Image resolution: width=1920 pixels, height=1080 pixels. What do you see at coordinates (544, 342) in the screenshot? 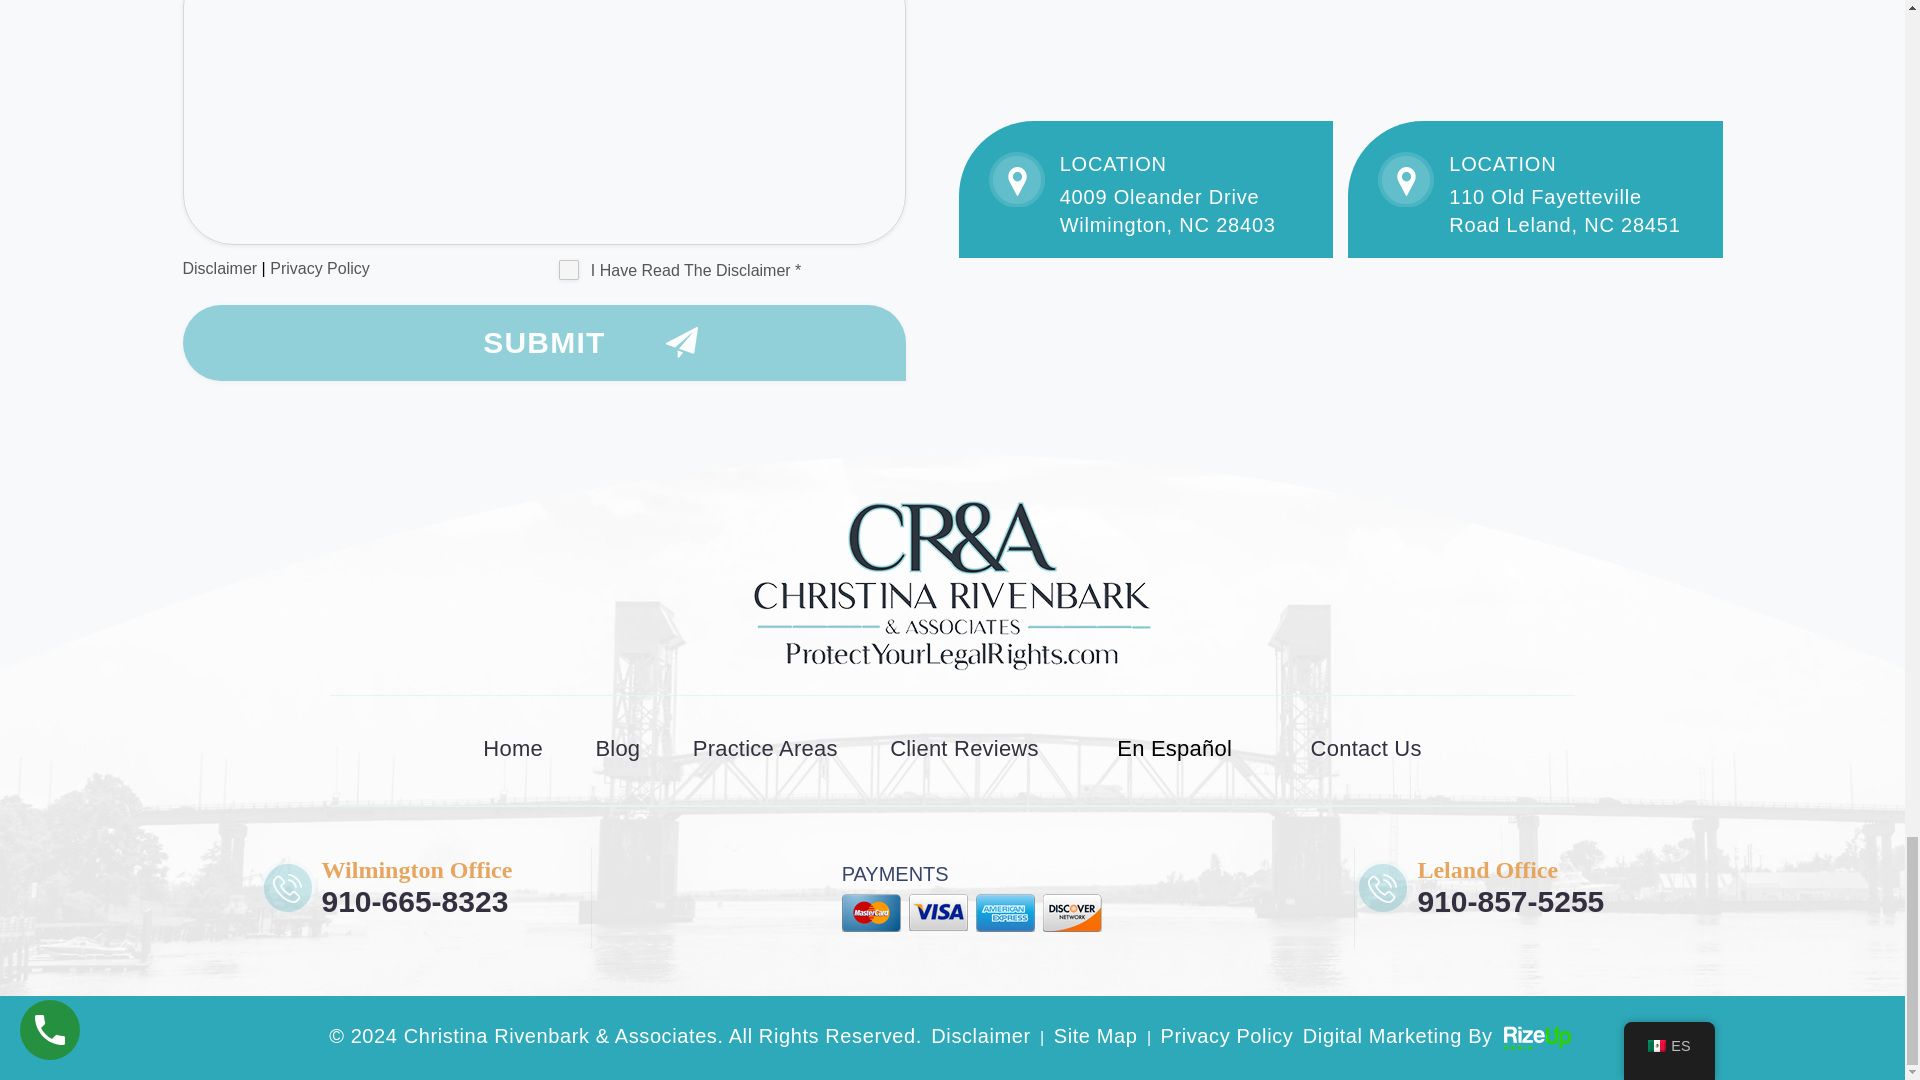
I see `Submit` at bounding box center [544, 342].